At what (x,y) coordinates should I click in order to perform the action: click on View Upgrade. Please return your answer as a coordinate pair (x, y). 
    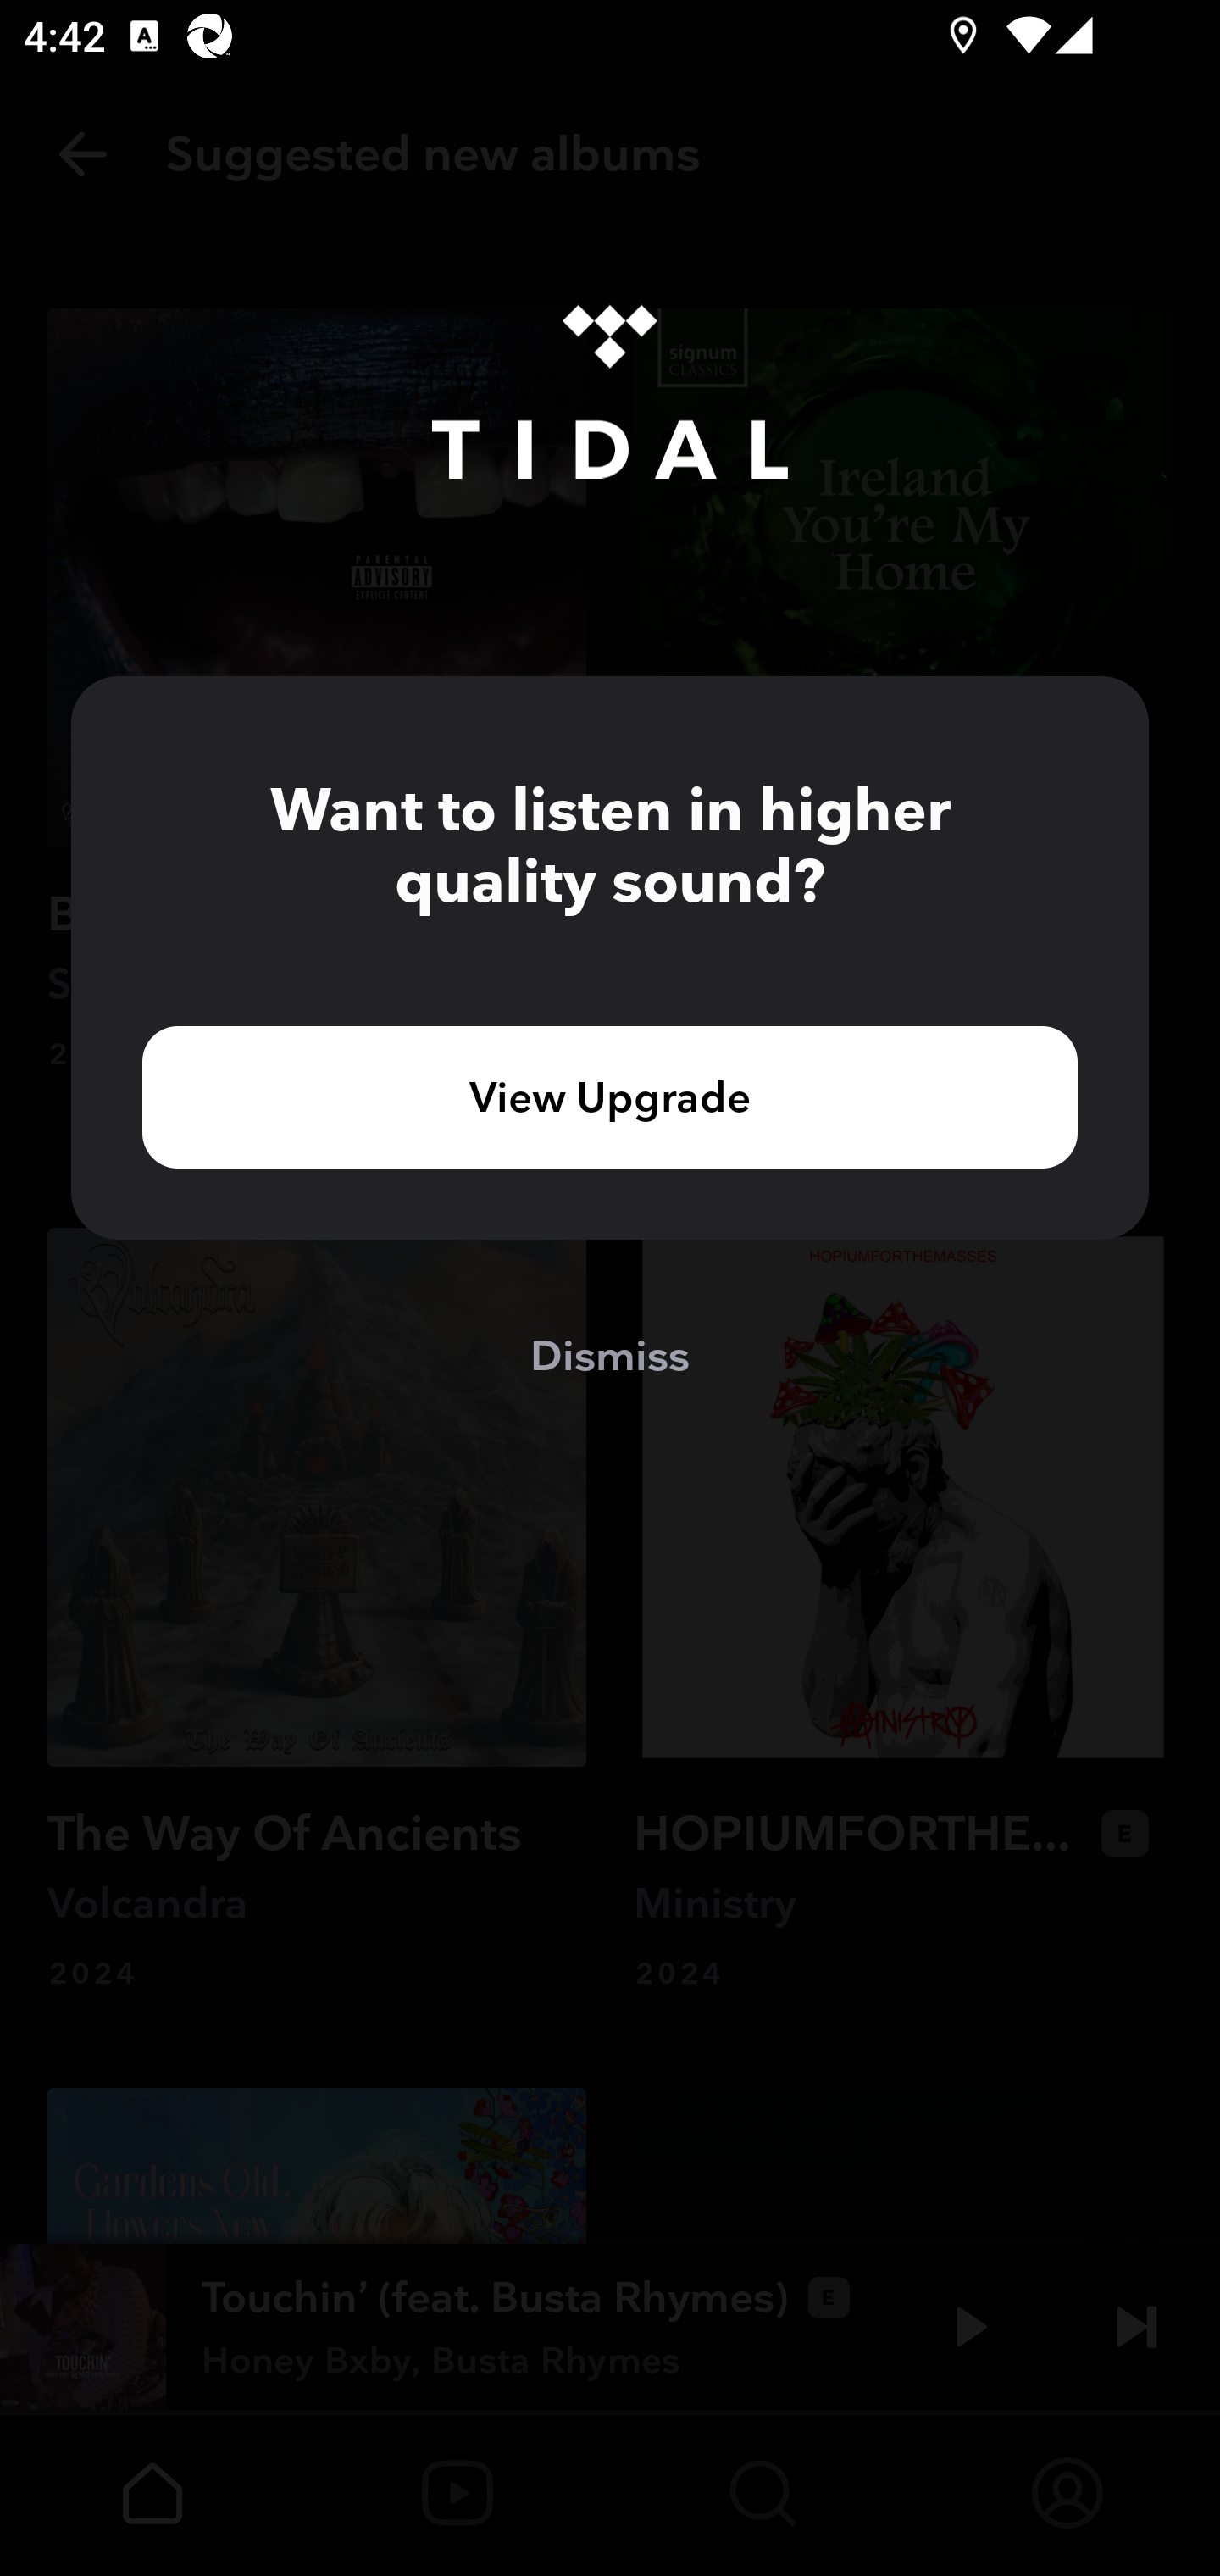
    Looking at the image, I should click on (610, 1096).